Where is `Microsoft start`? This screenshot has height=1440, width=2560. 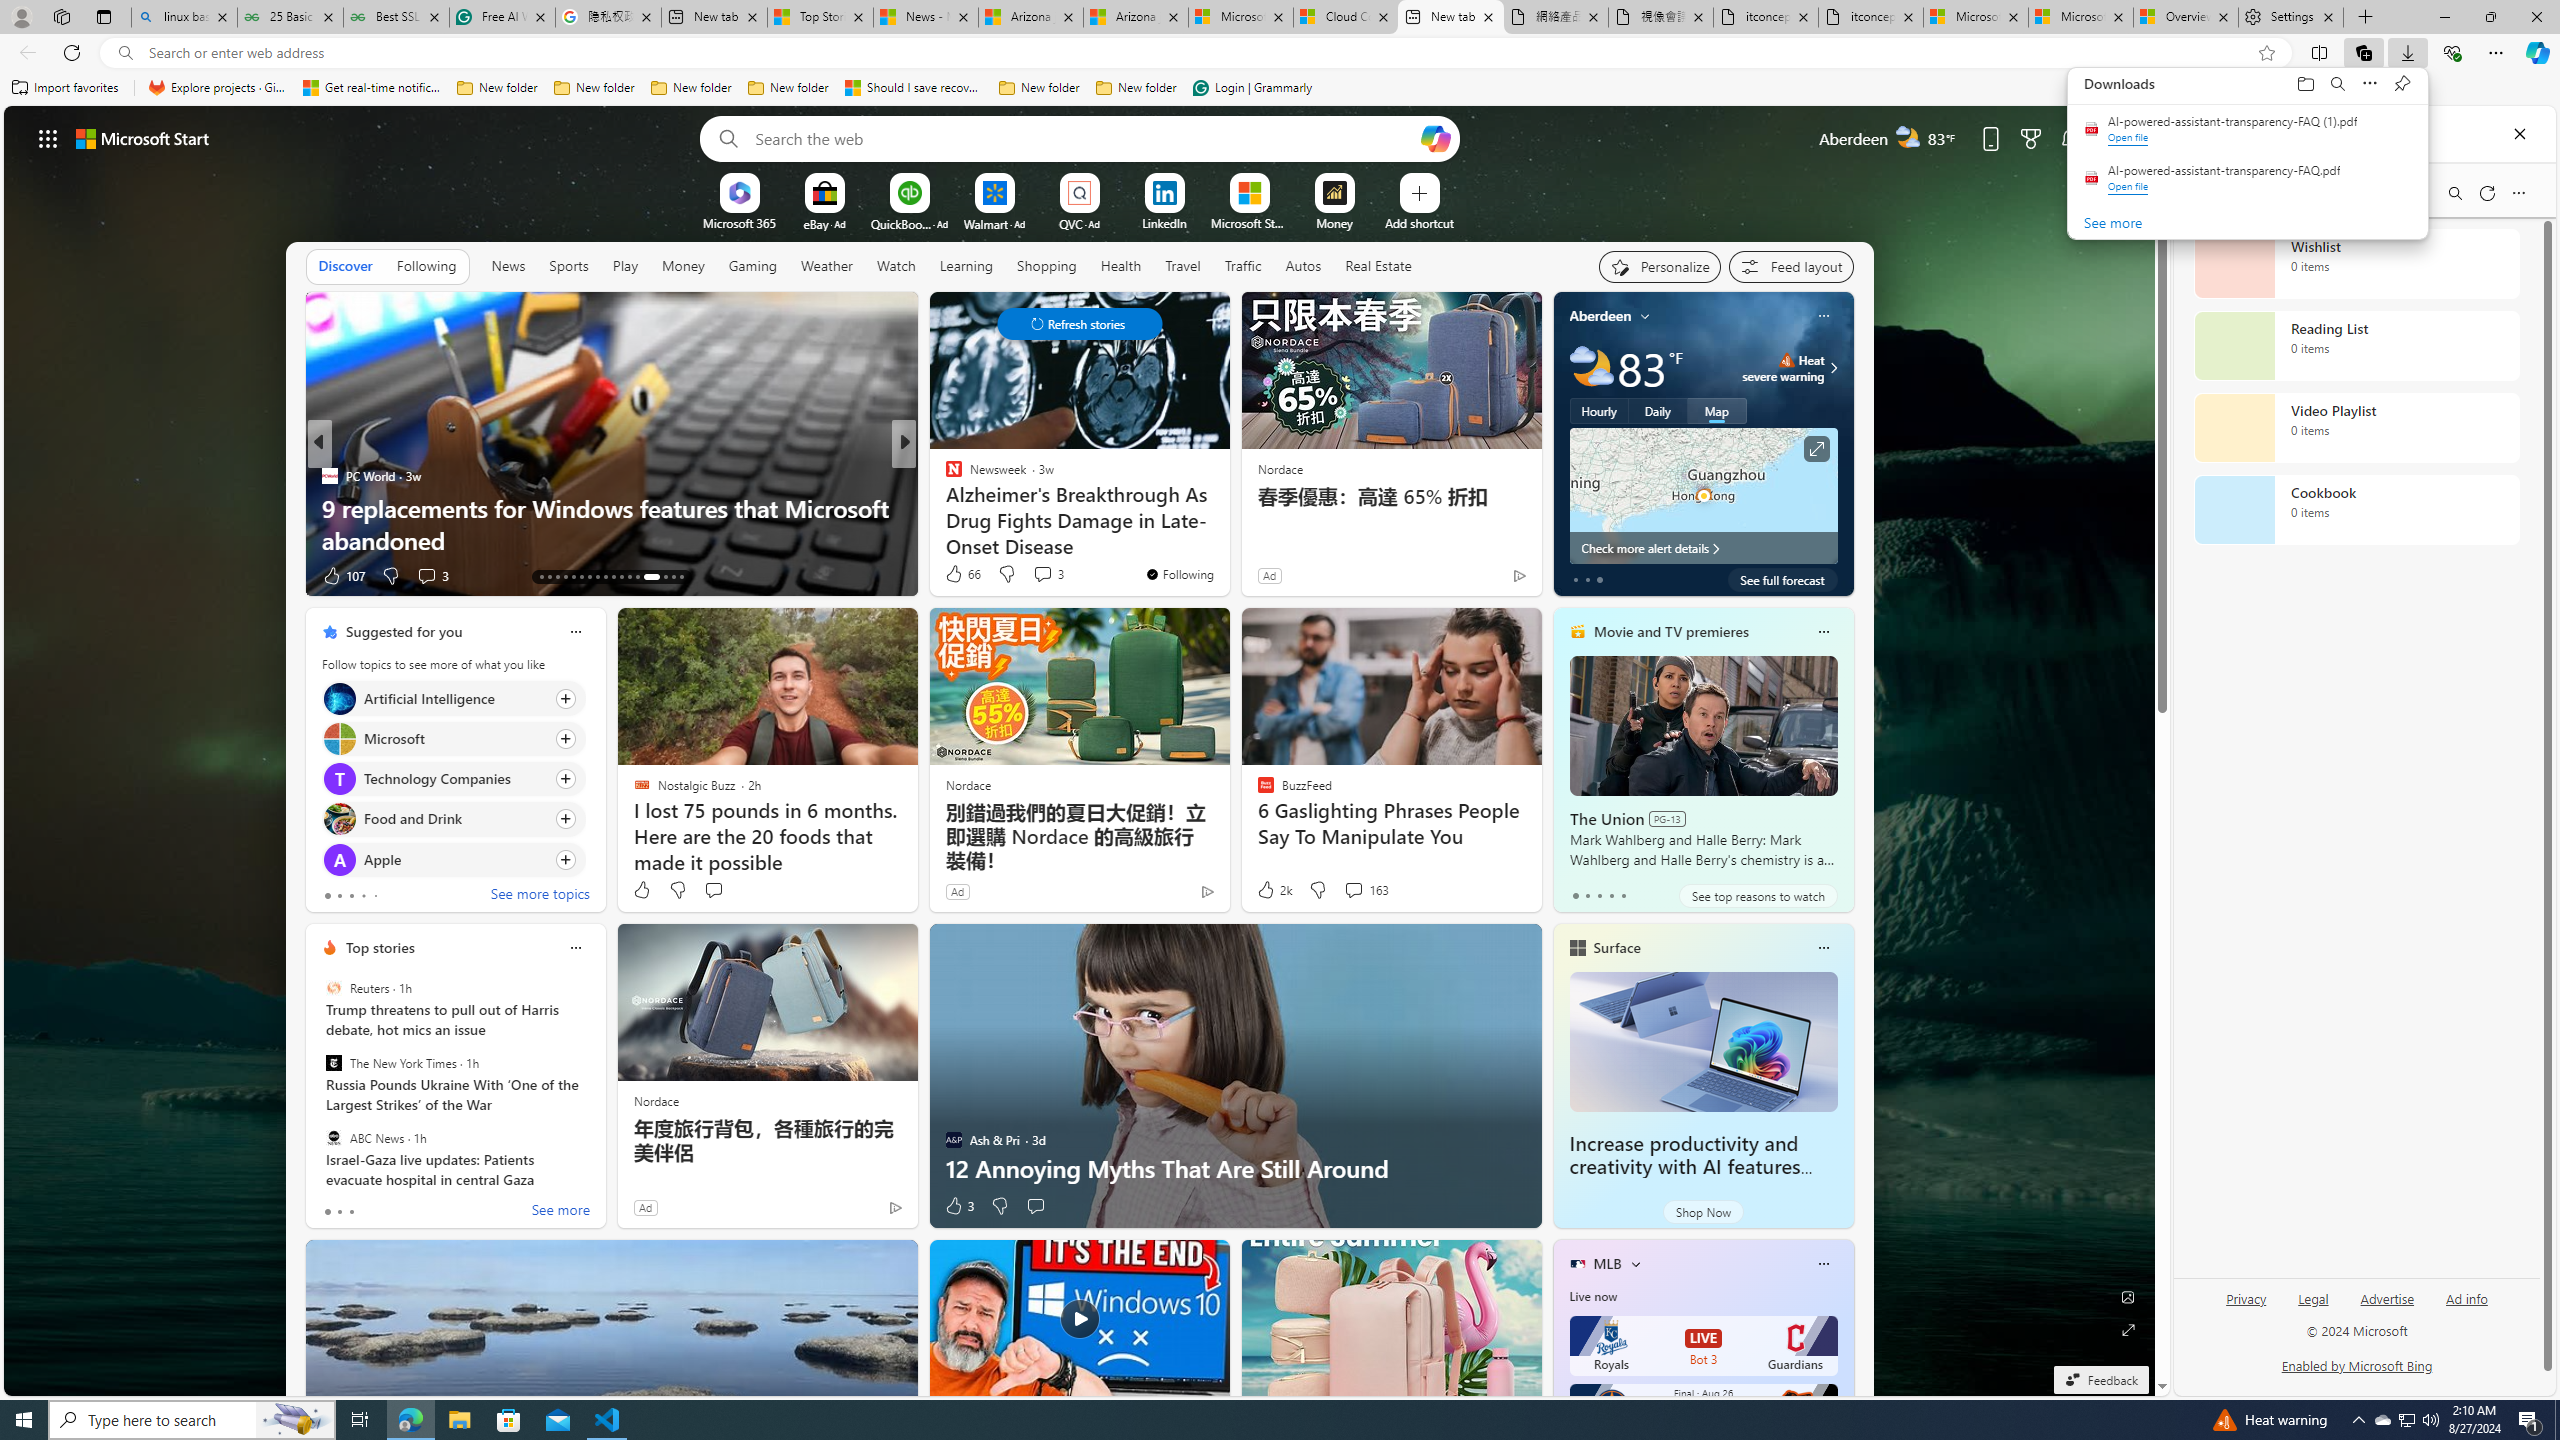 Microsoft start is located at coordinates (143, 138).